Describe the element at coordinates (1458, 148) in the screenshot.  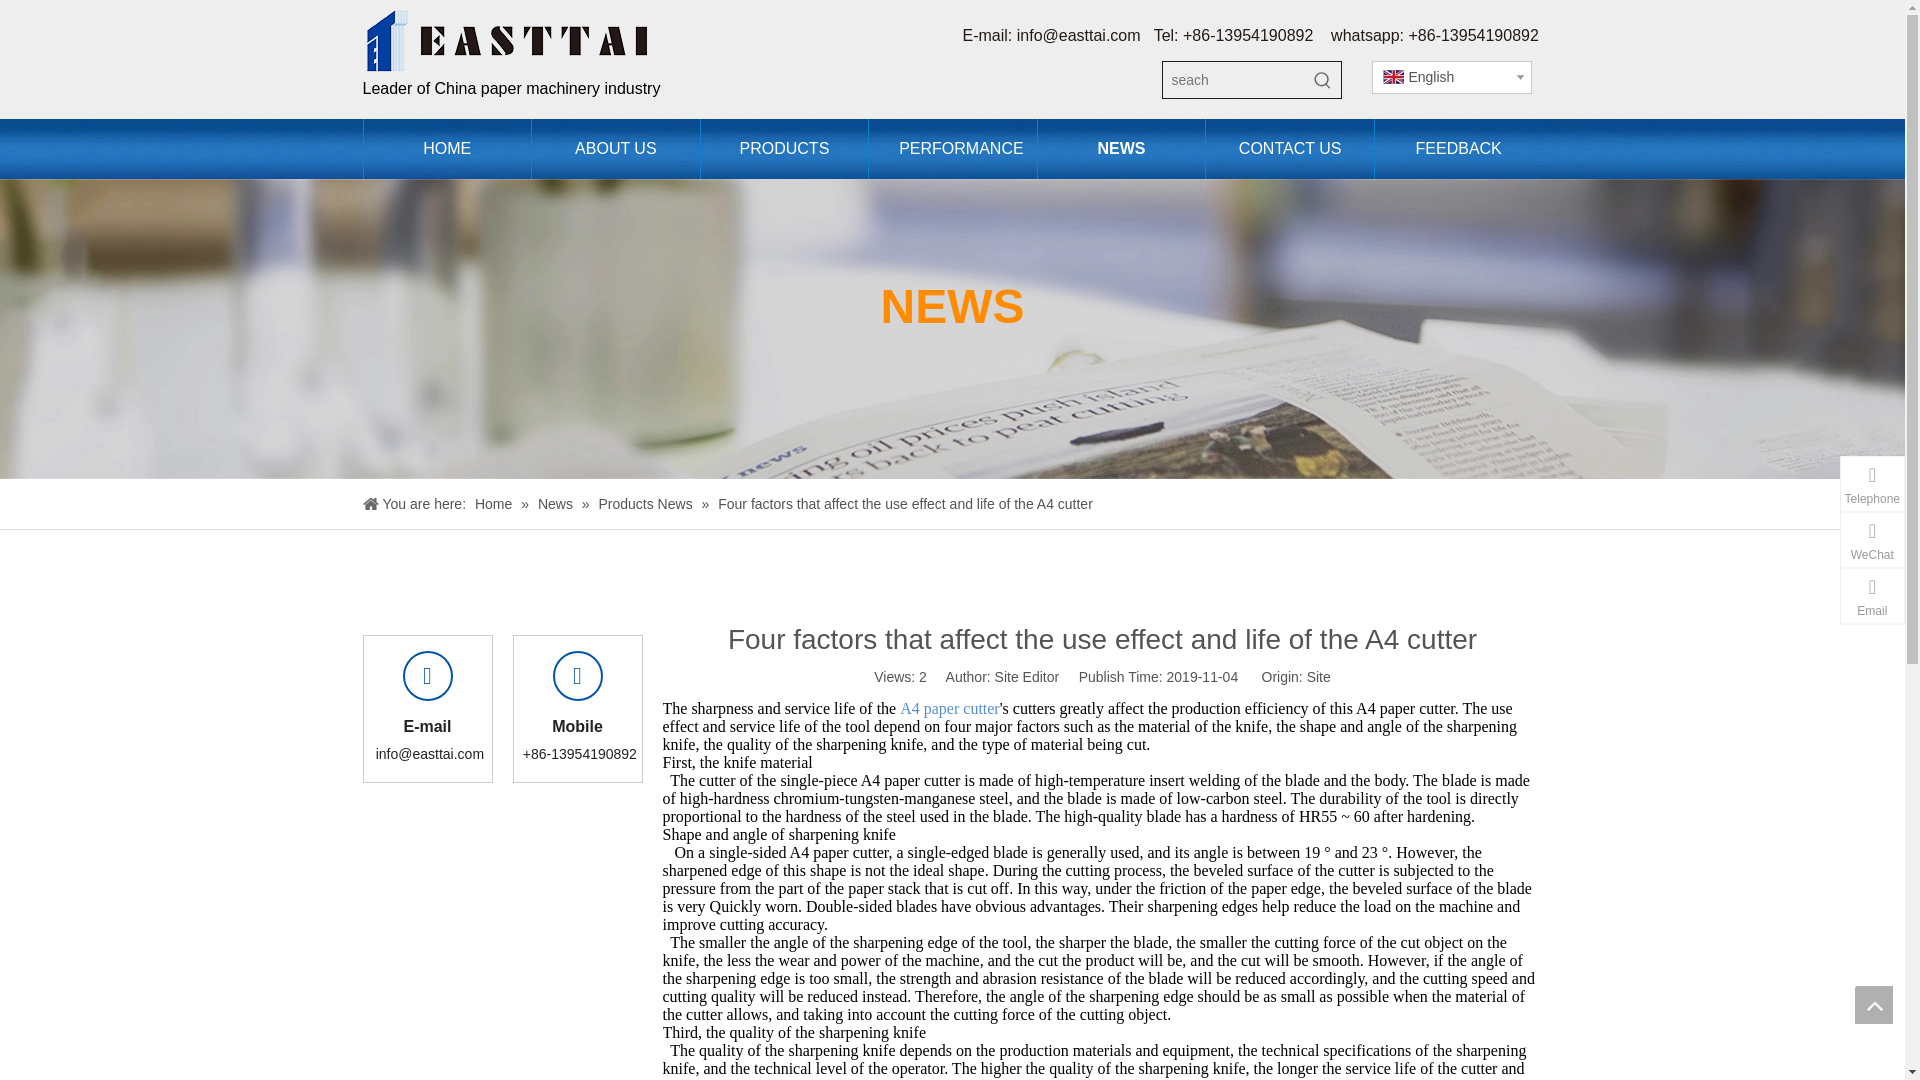
I see `FEEDBACK` at that location.